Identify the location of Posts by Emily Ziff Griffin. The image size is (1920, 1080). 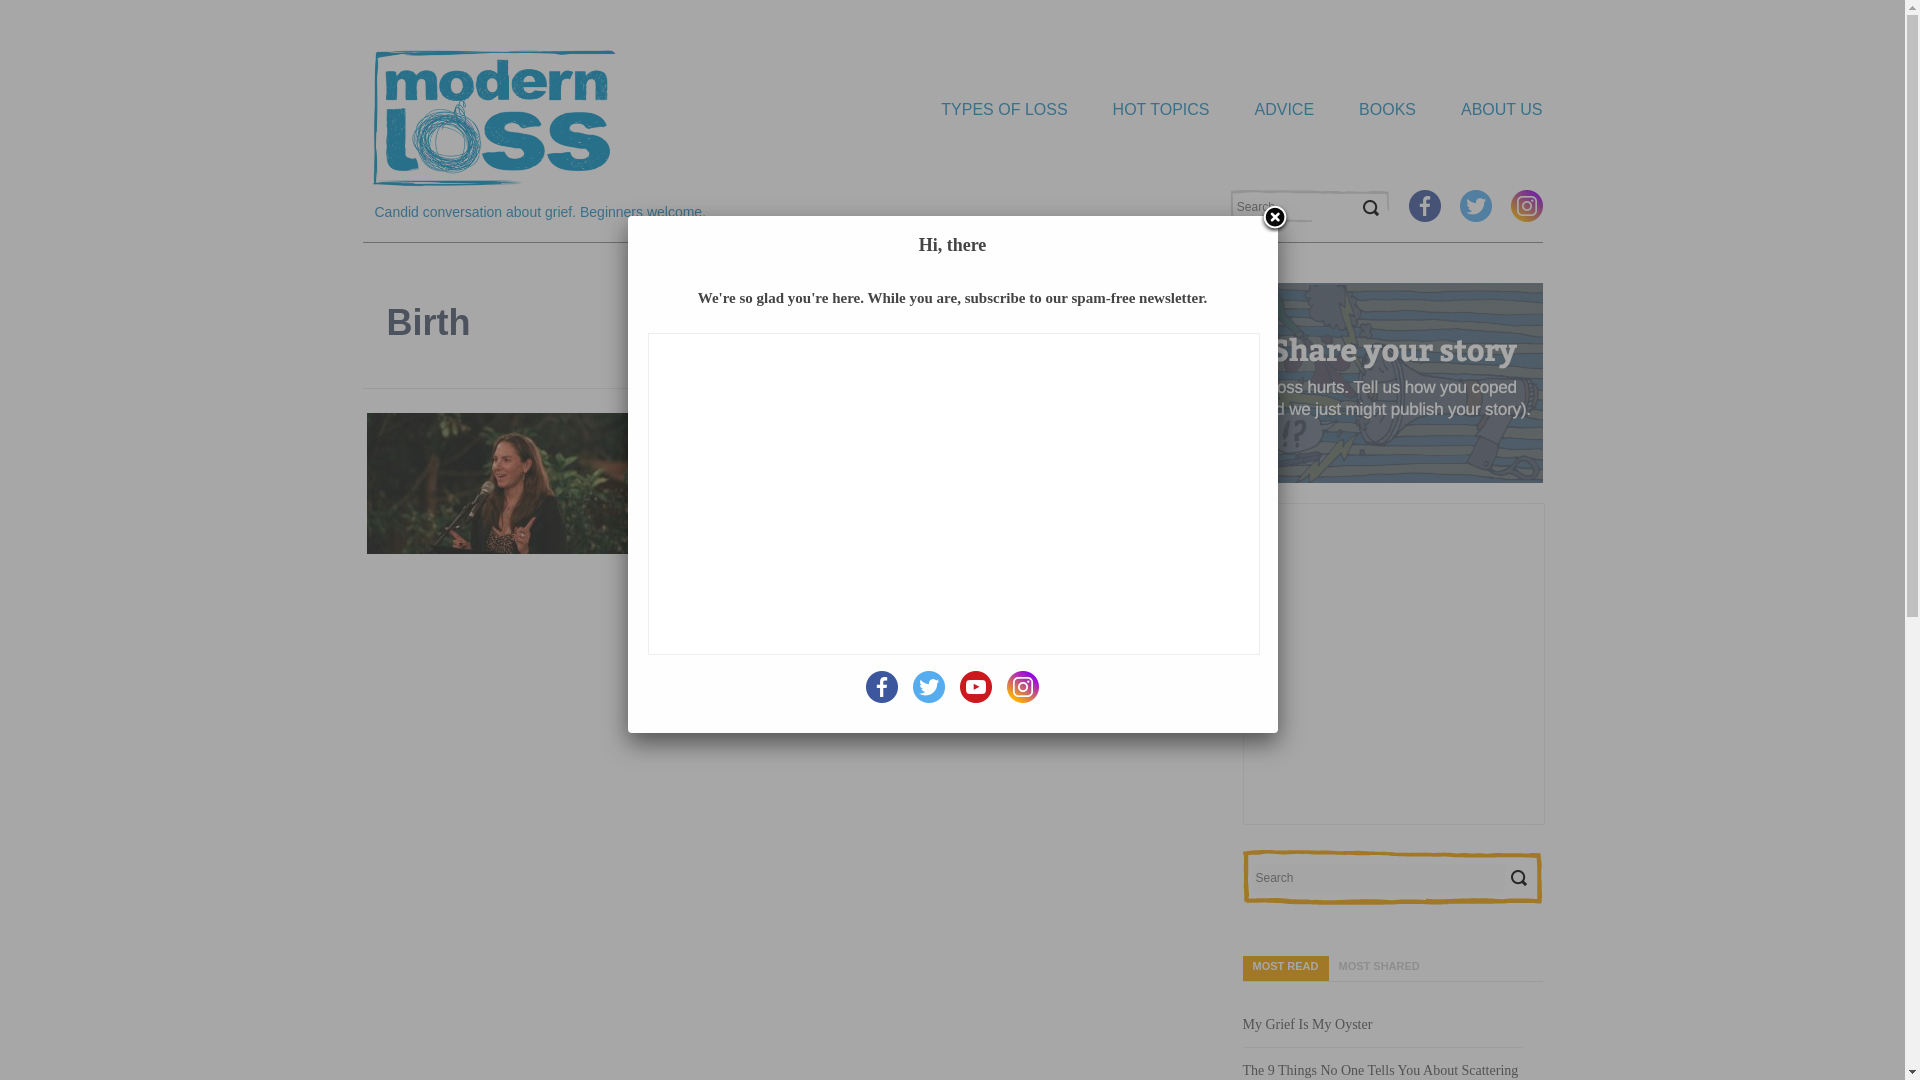
(734, 449).